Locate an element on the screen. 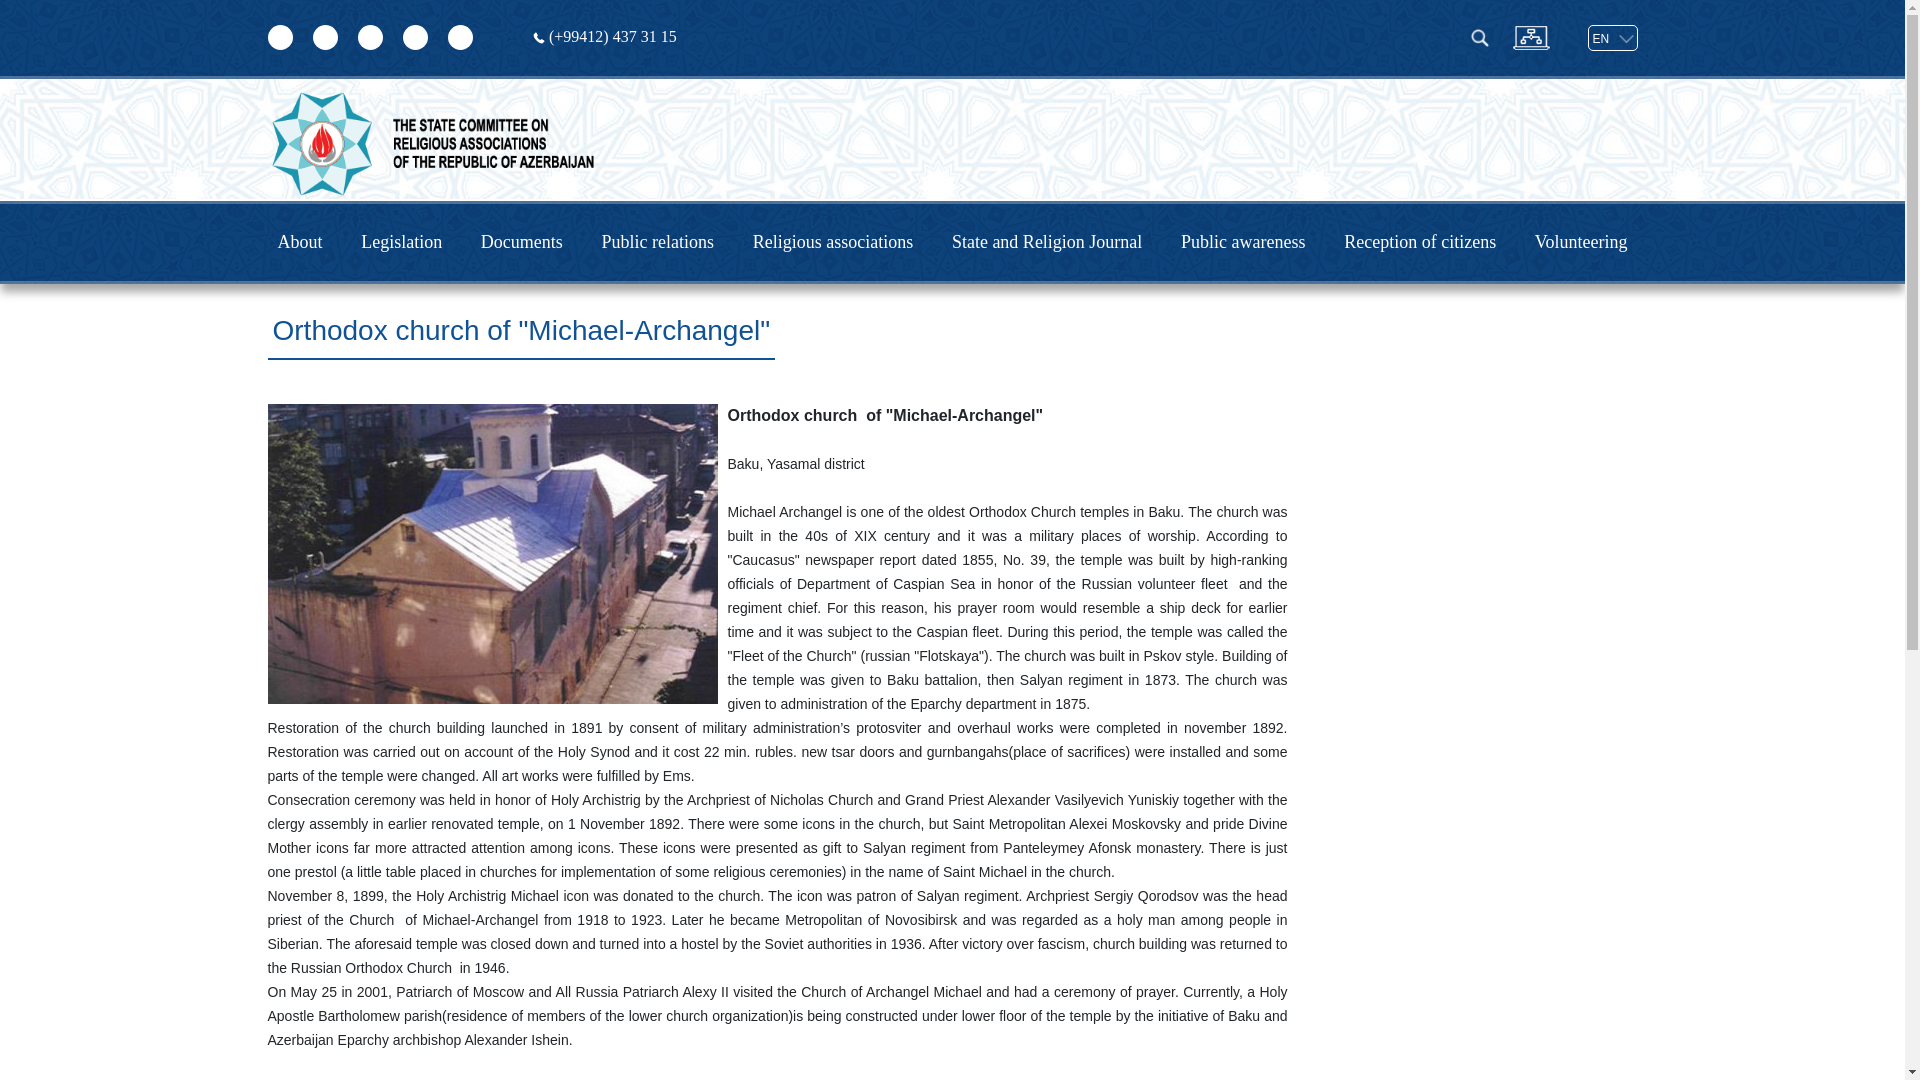 The width and height of the screenshot is (1920, 1080). Reception of citizens is located at coordinates (1420, 242).